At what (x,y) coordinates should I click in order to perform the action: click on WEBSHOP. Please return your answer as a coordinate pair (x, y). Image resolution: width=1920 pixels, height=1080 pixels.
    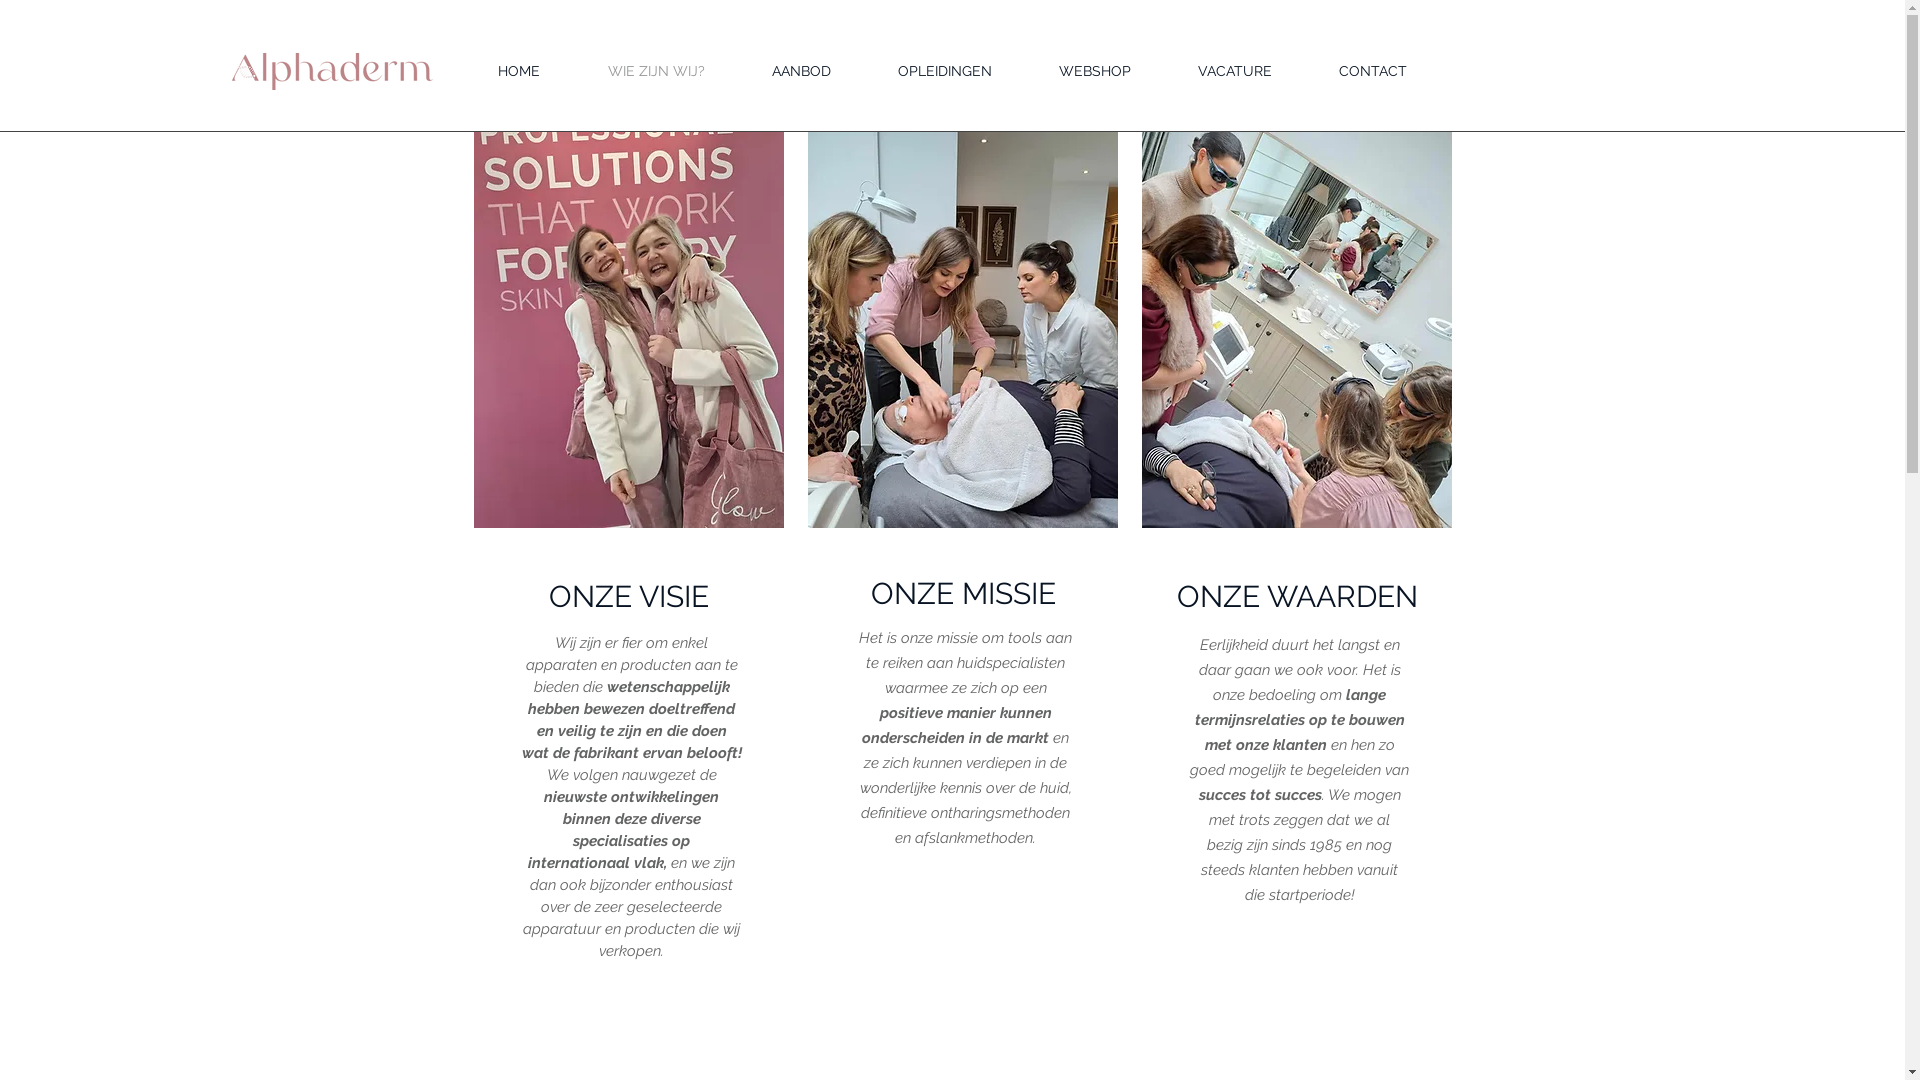
    Looking at the image, I should click on (1095, 72).